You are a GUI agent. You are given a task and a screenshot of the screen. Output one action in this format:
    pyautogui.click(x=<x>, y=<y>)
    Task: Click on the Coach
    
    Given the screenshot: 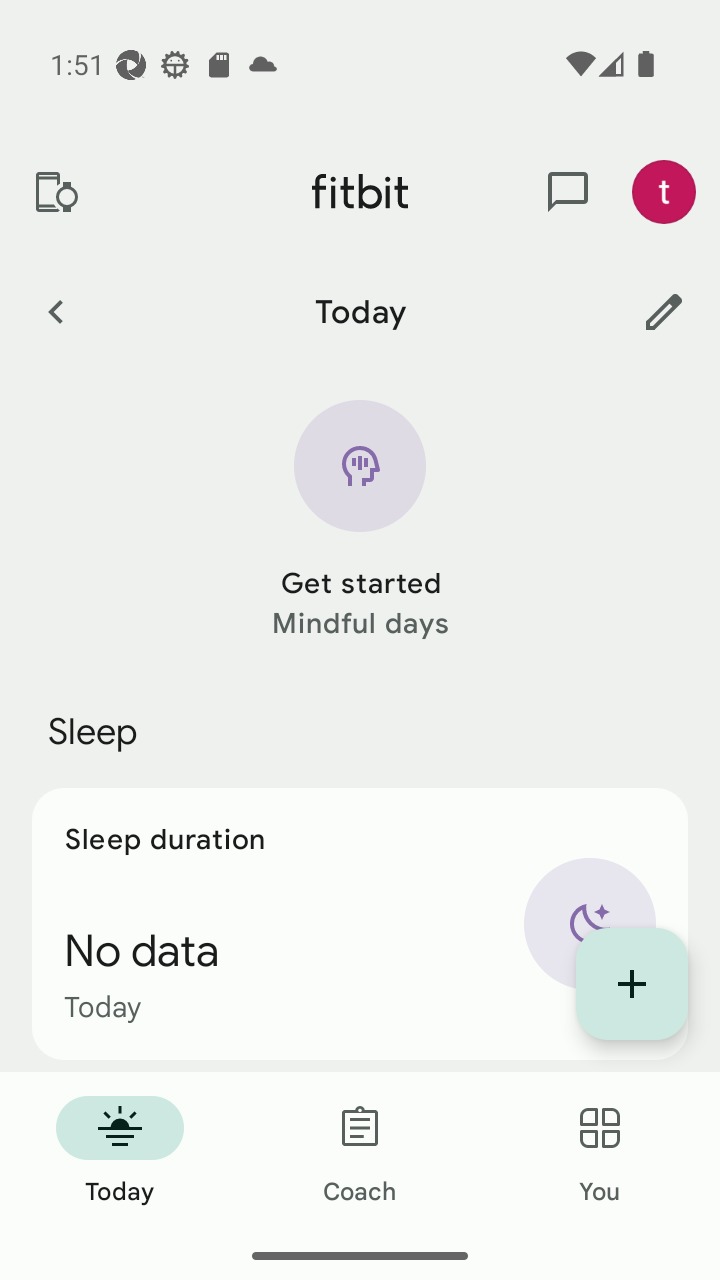 What is the action you would take?
    pyautogui.click(x=360, y=1152)
    